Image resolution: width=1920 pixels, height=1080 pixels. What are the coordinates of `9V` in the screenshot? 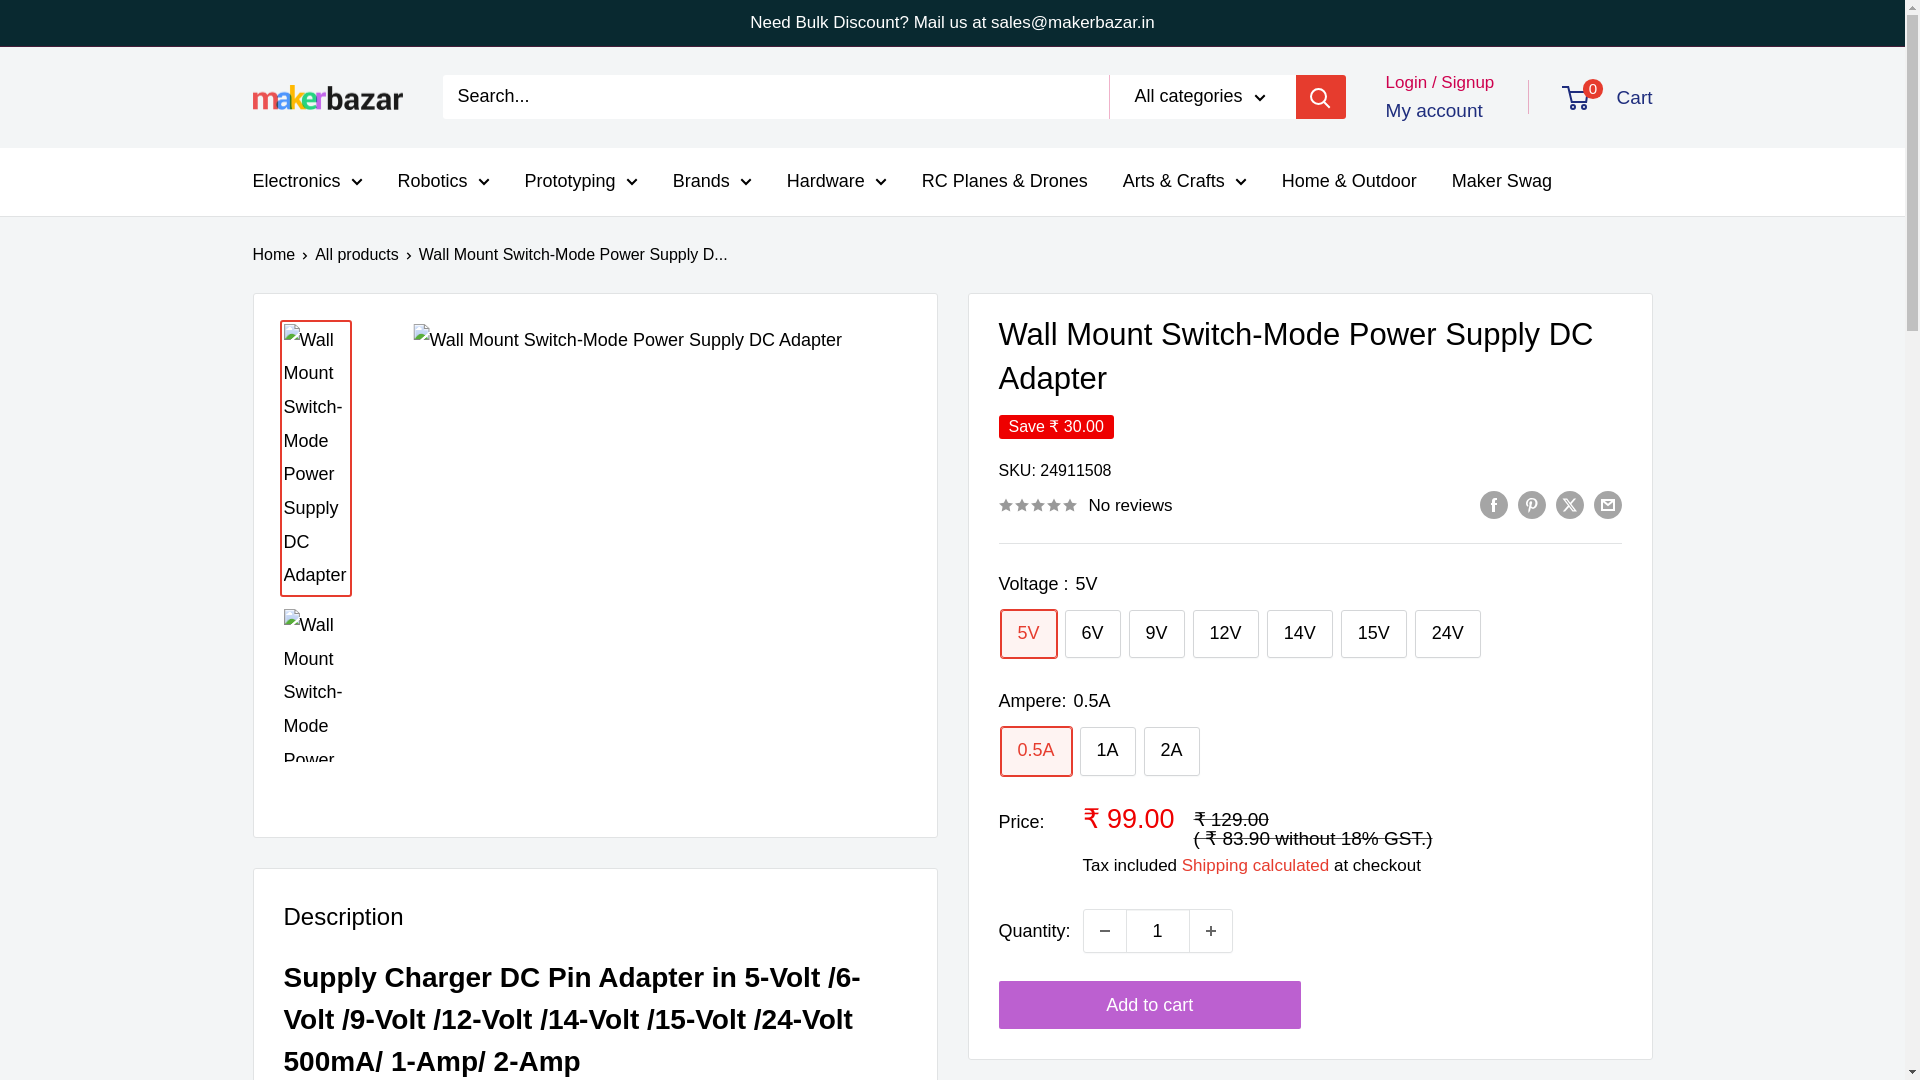 It's located at (1156, 634).